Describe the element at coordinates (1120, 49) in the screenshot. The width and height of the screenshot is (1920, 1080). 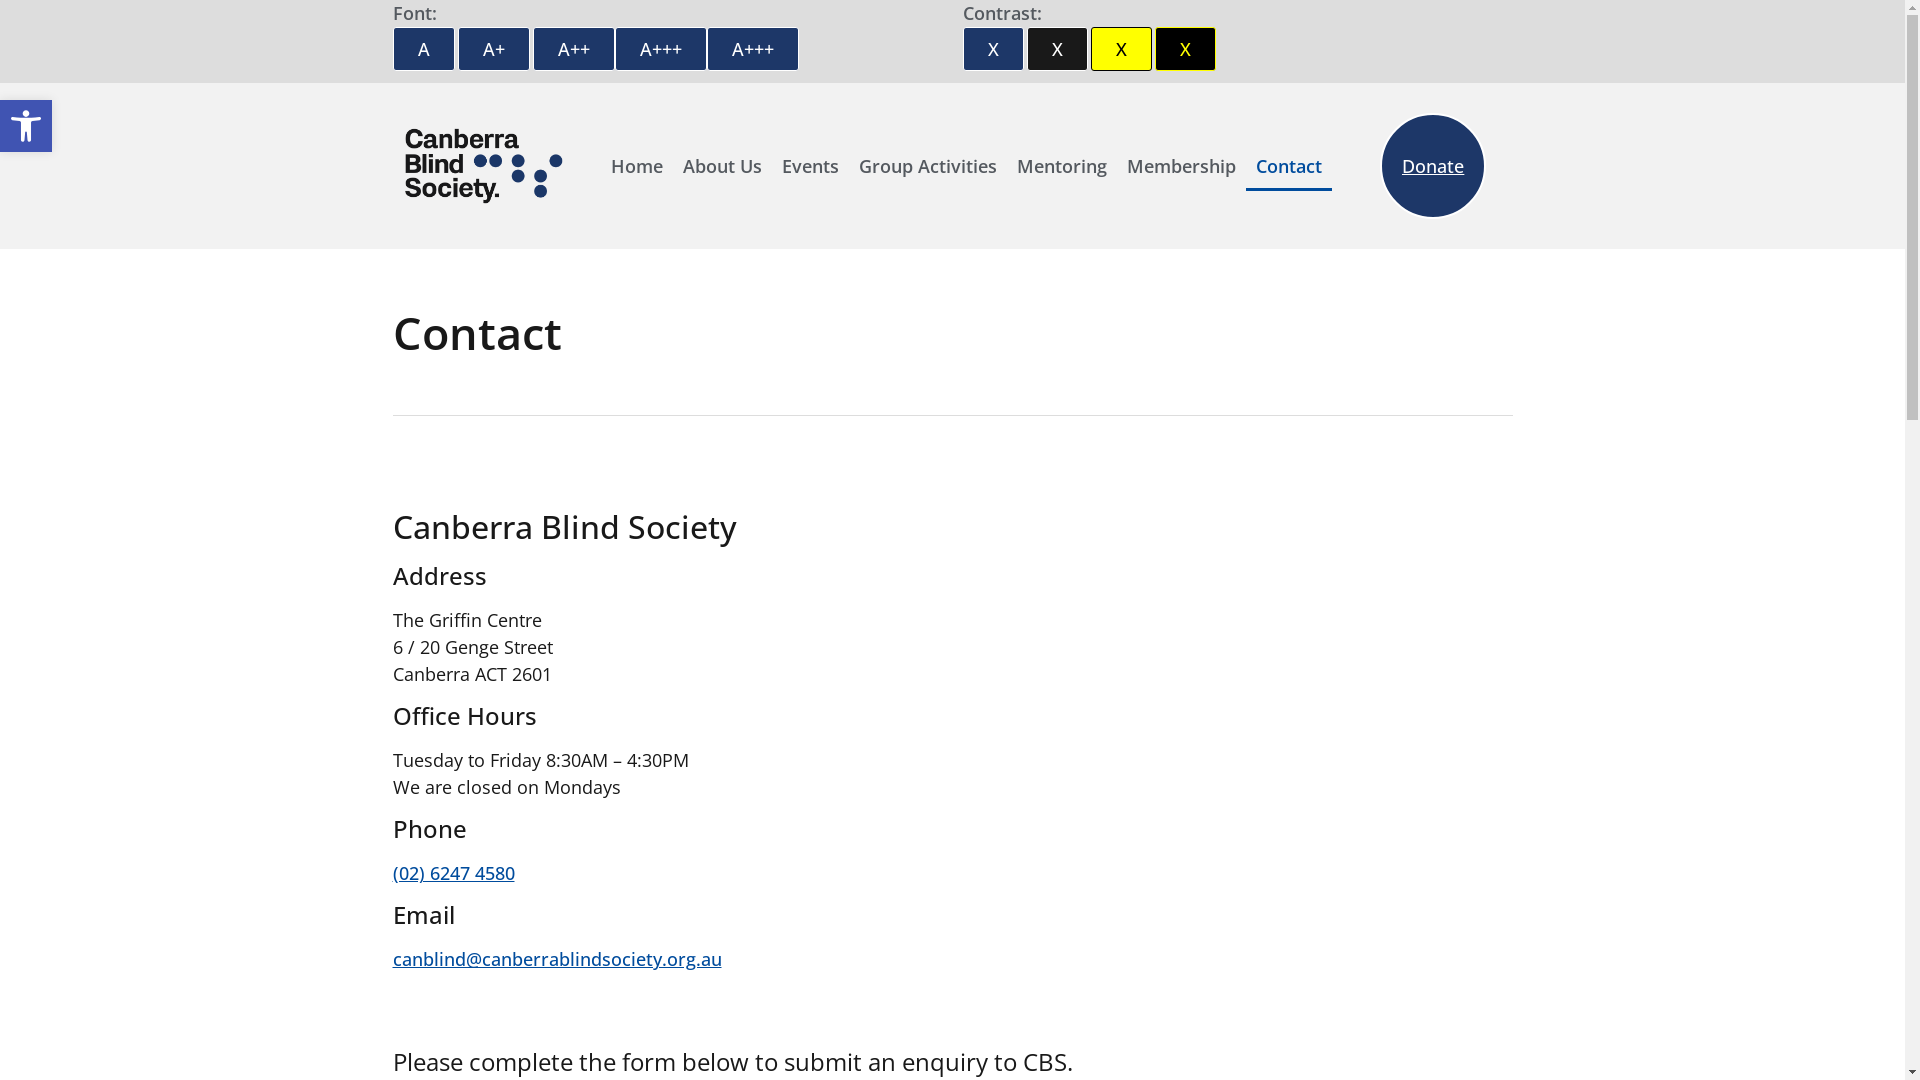
I see `X` at that location.